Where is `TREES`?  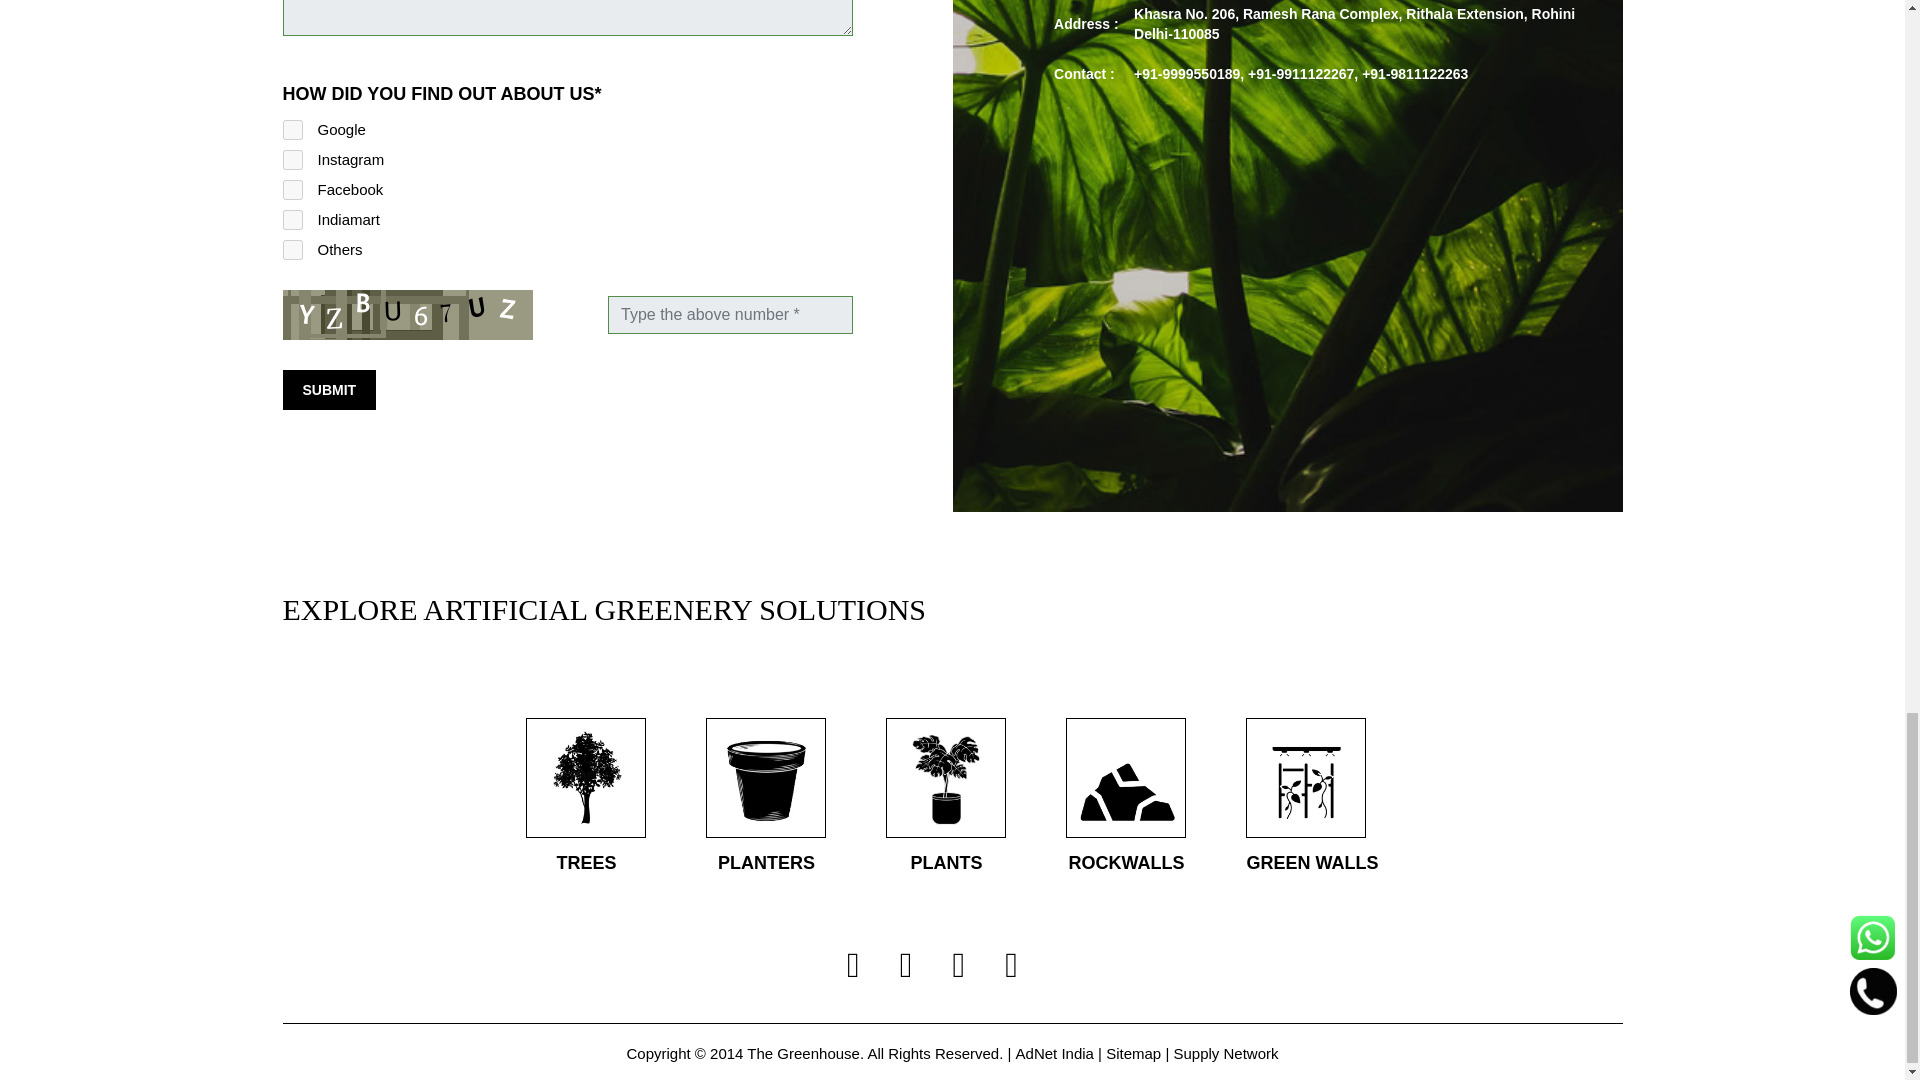
TREES is located at coordinates (586, 798).